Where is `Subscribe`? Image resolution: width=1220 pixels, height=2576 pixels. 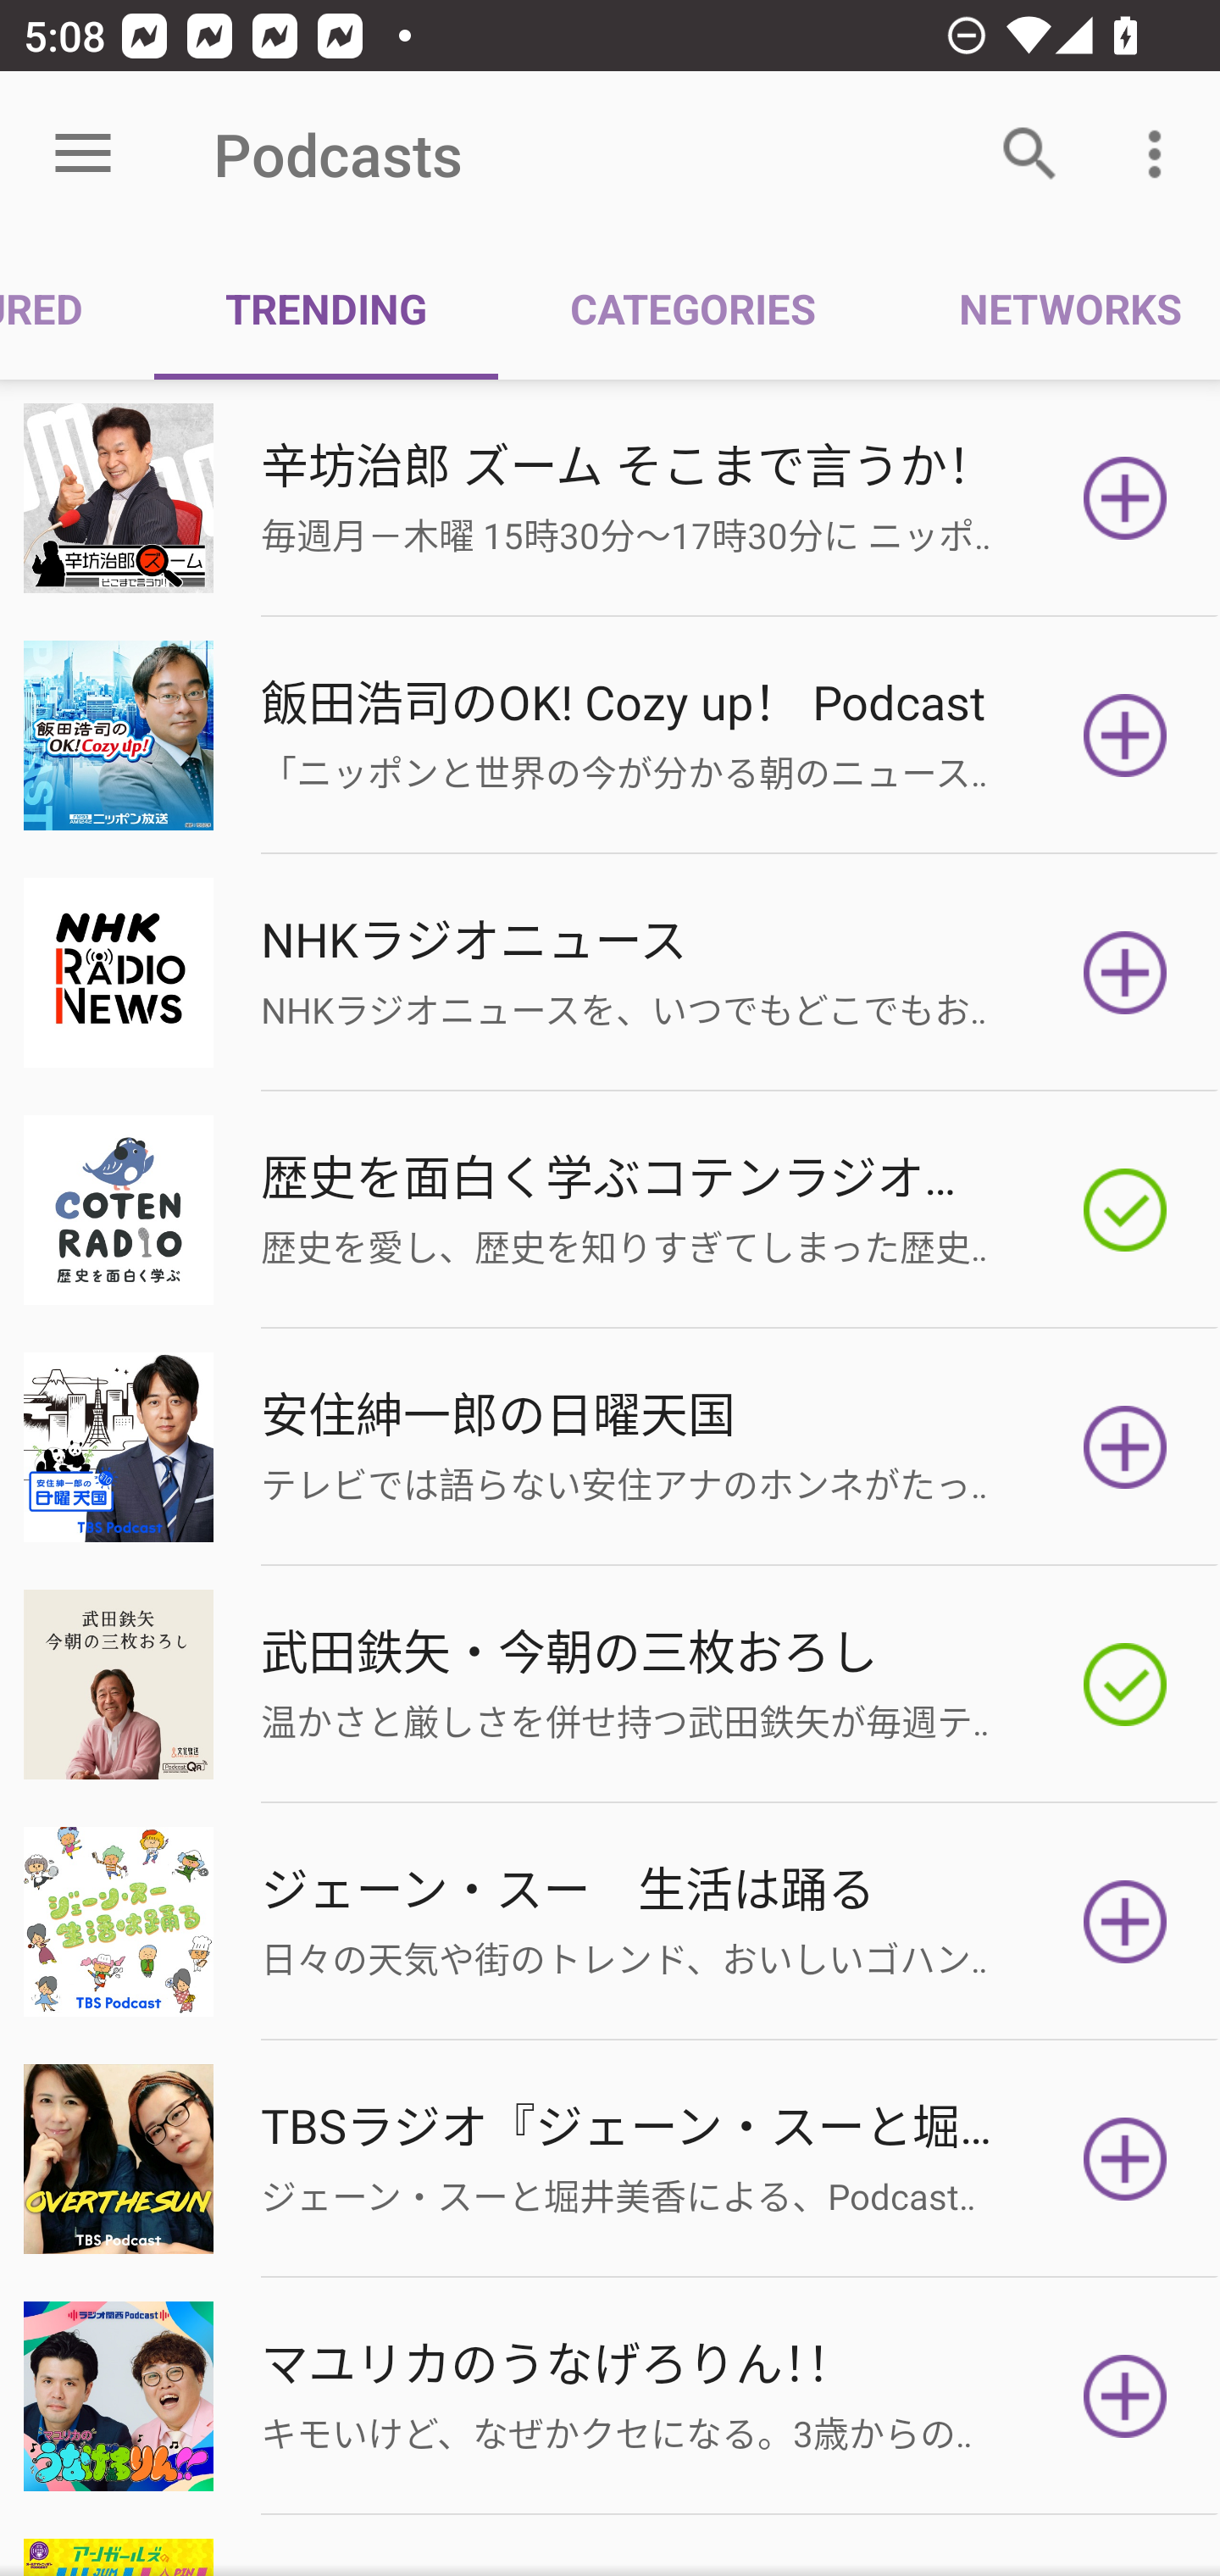
Subscribe is located at coordinates (1125, 972).